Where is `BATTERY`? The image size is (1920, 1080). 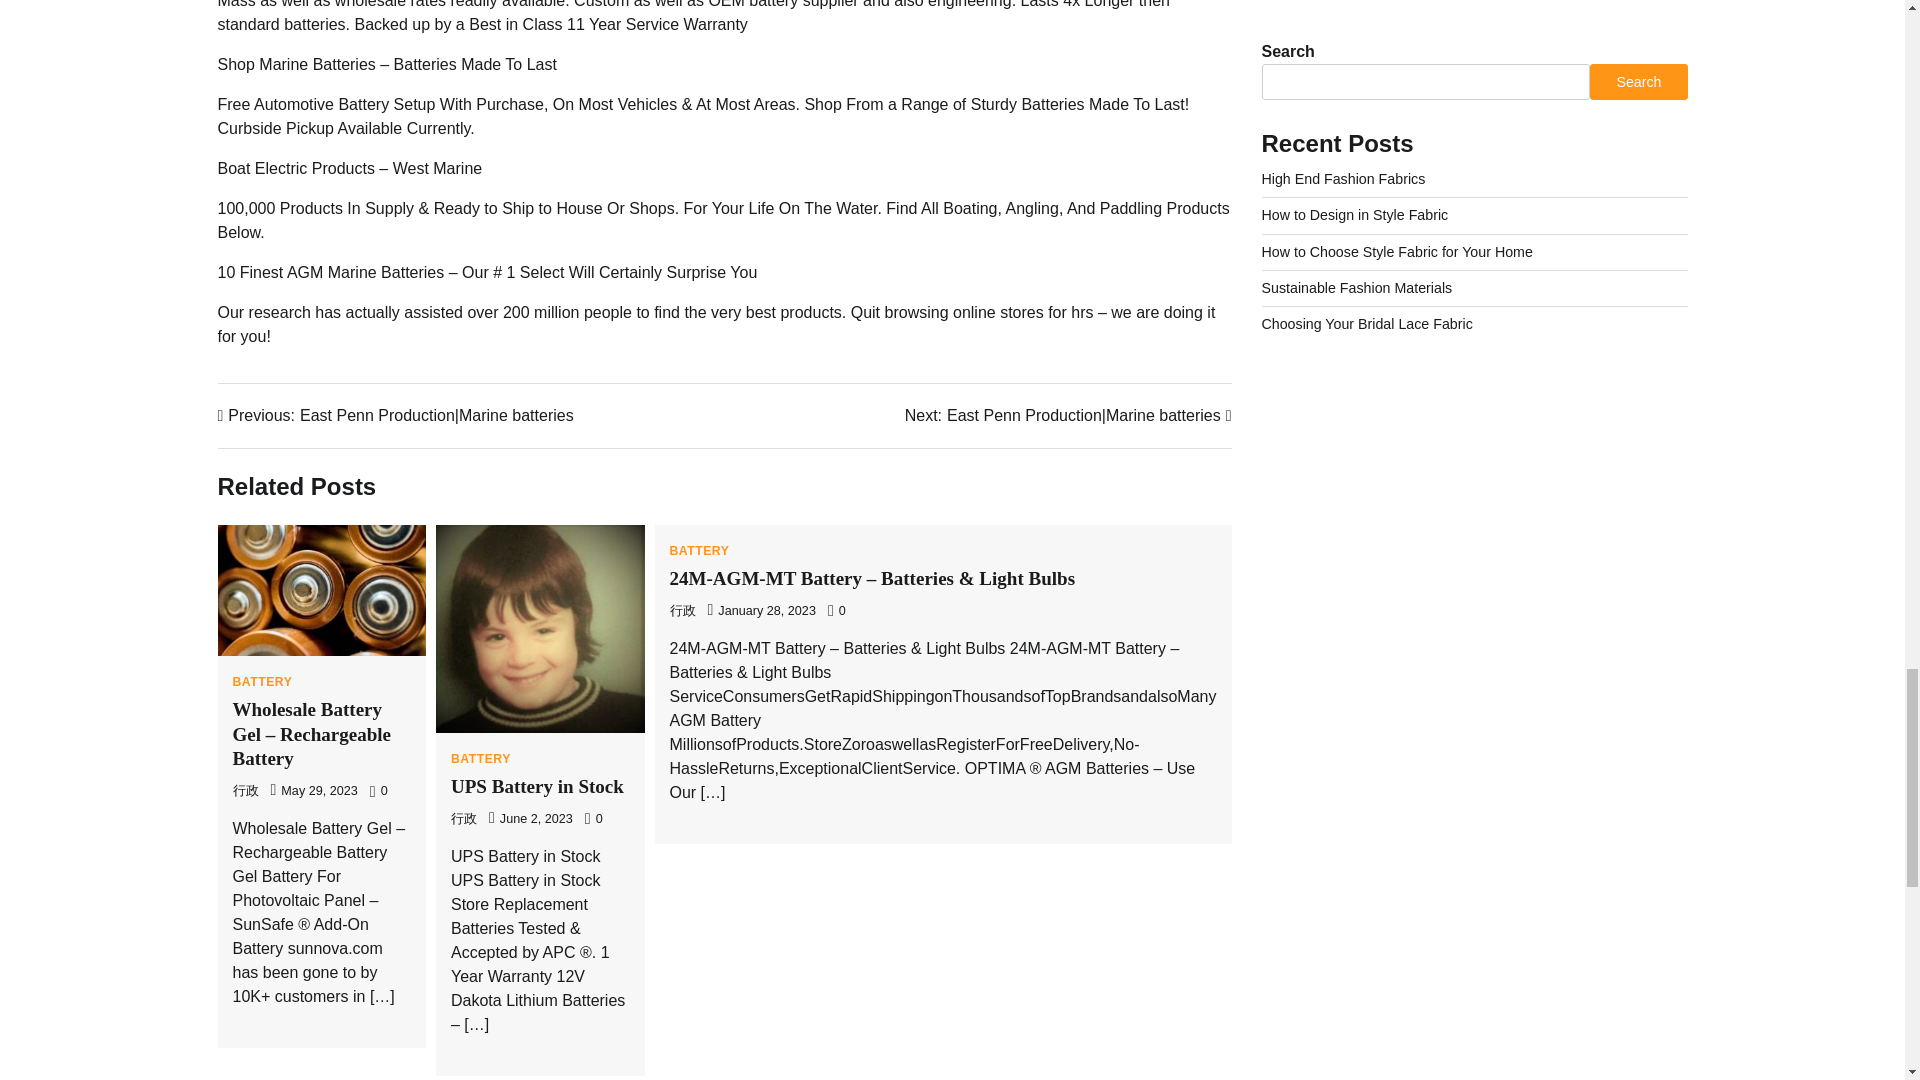
BATTERY is located at coordinates (262, 682).